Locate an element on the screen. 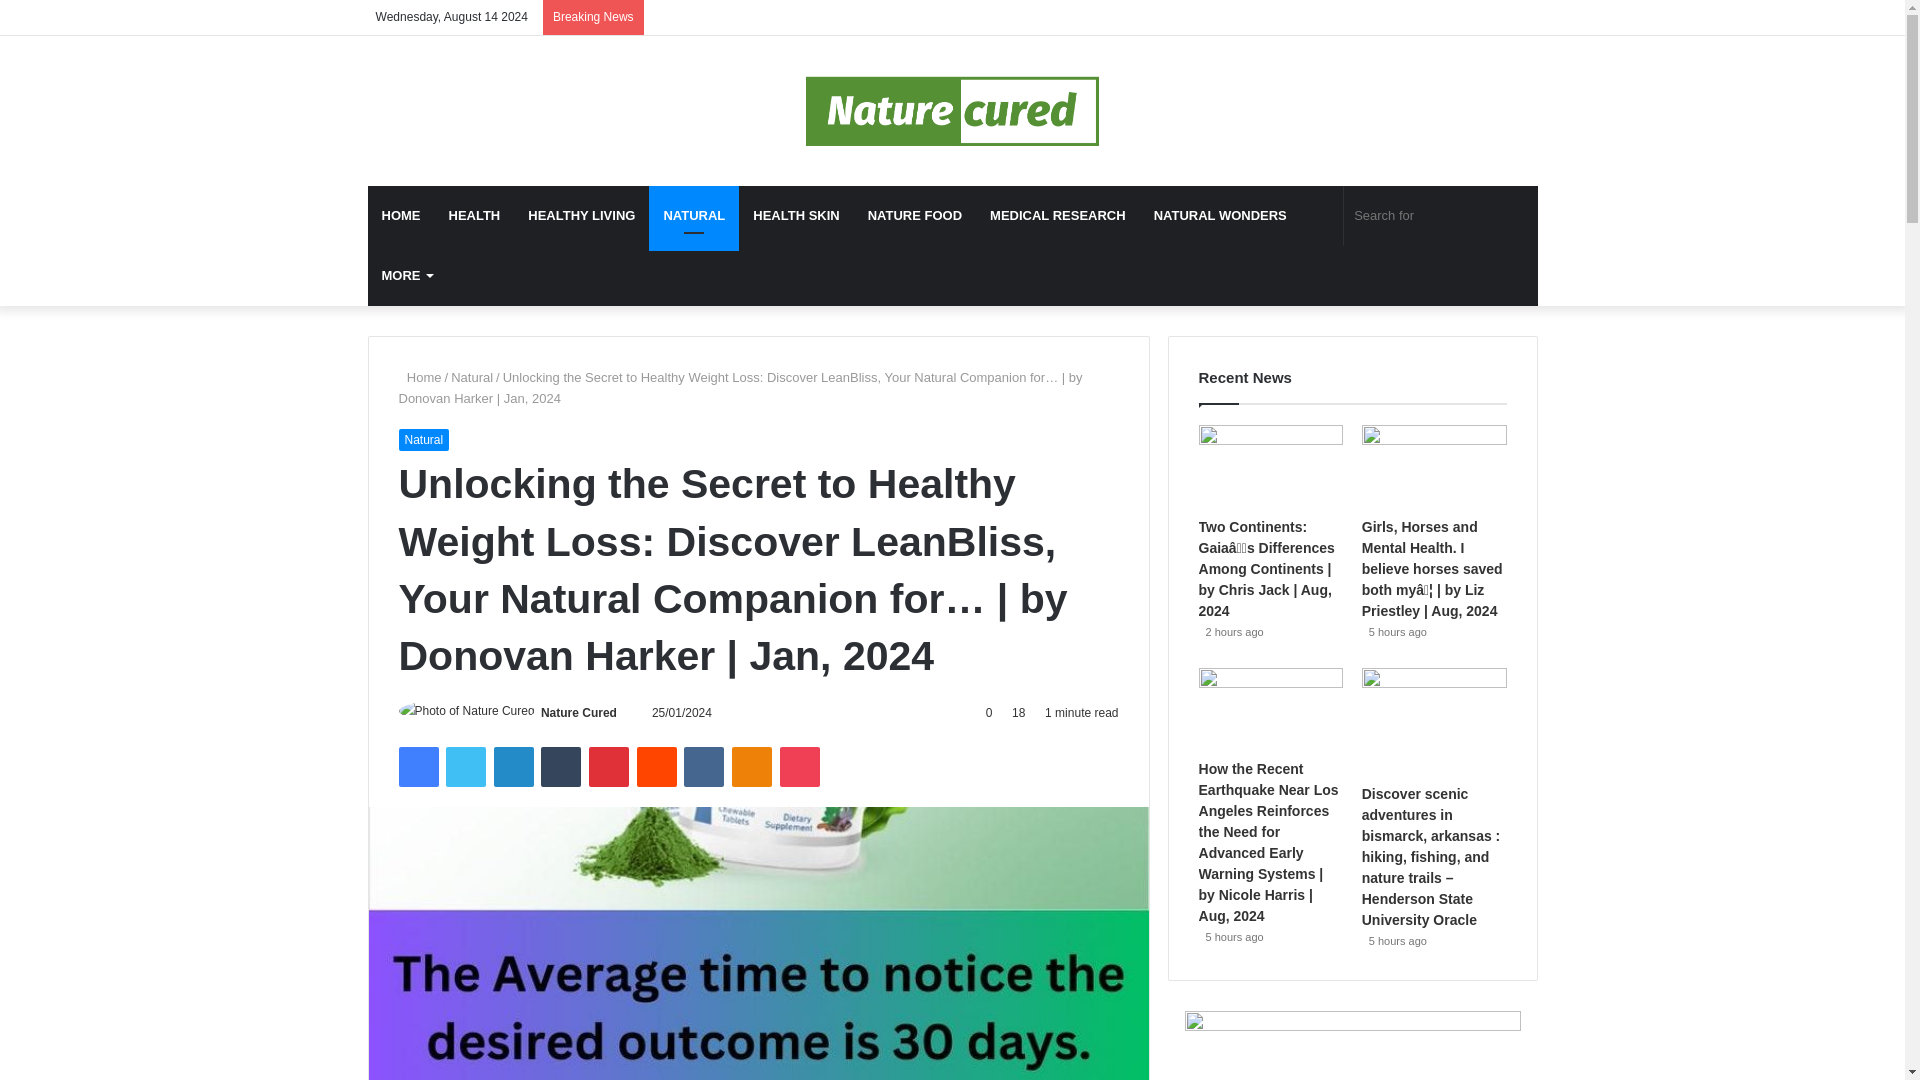  HEALTH is located at coordinates (474, 216).